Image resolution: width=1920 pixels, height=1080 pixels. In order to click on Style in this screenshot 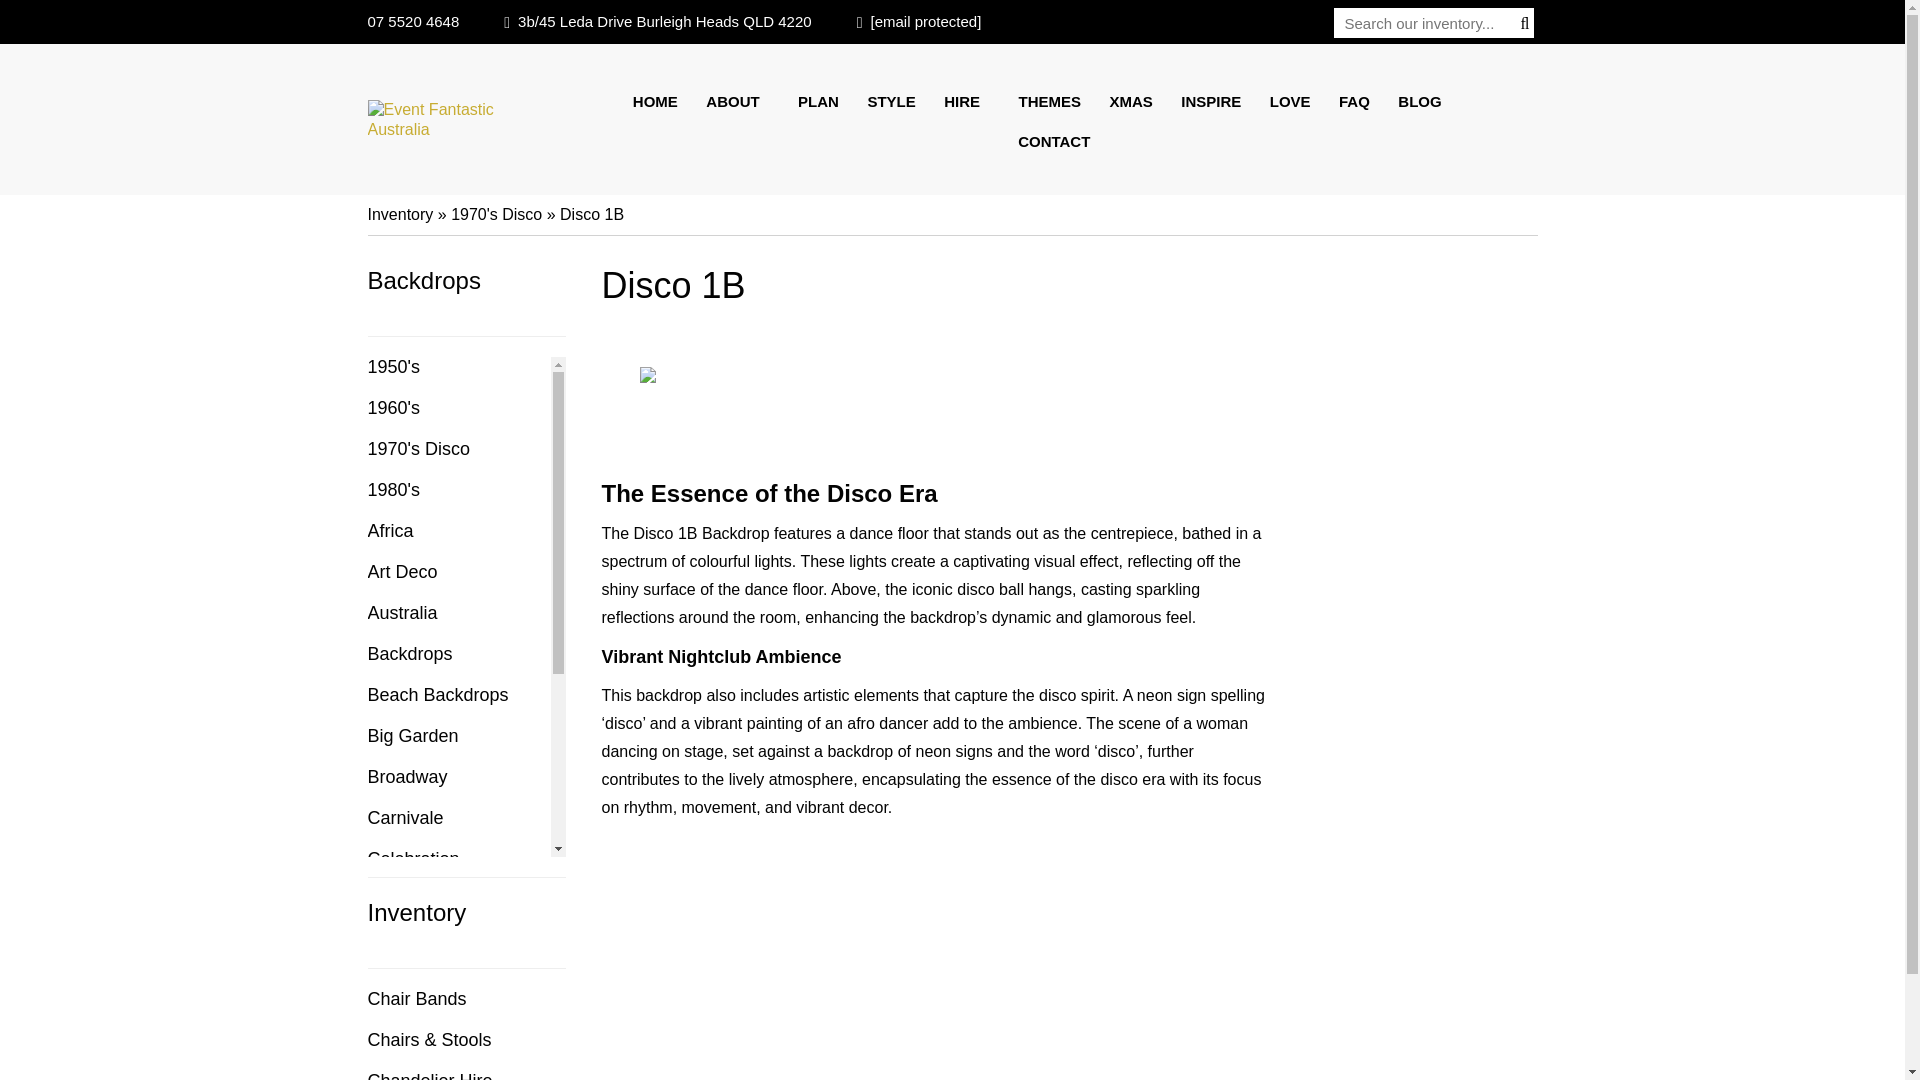, I will do `click(890, 102)`.